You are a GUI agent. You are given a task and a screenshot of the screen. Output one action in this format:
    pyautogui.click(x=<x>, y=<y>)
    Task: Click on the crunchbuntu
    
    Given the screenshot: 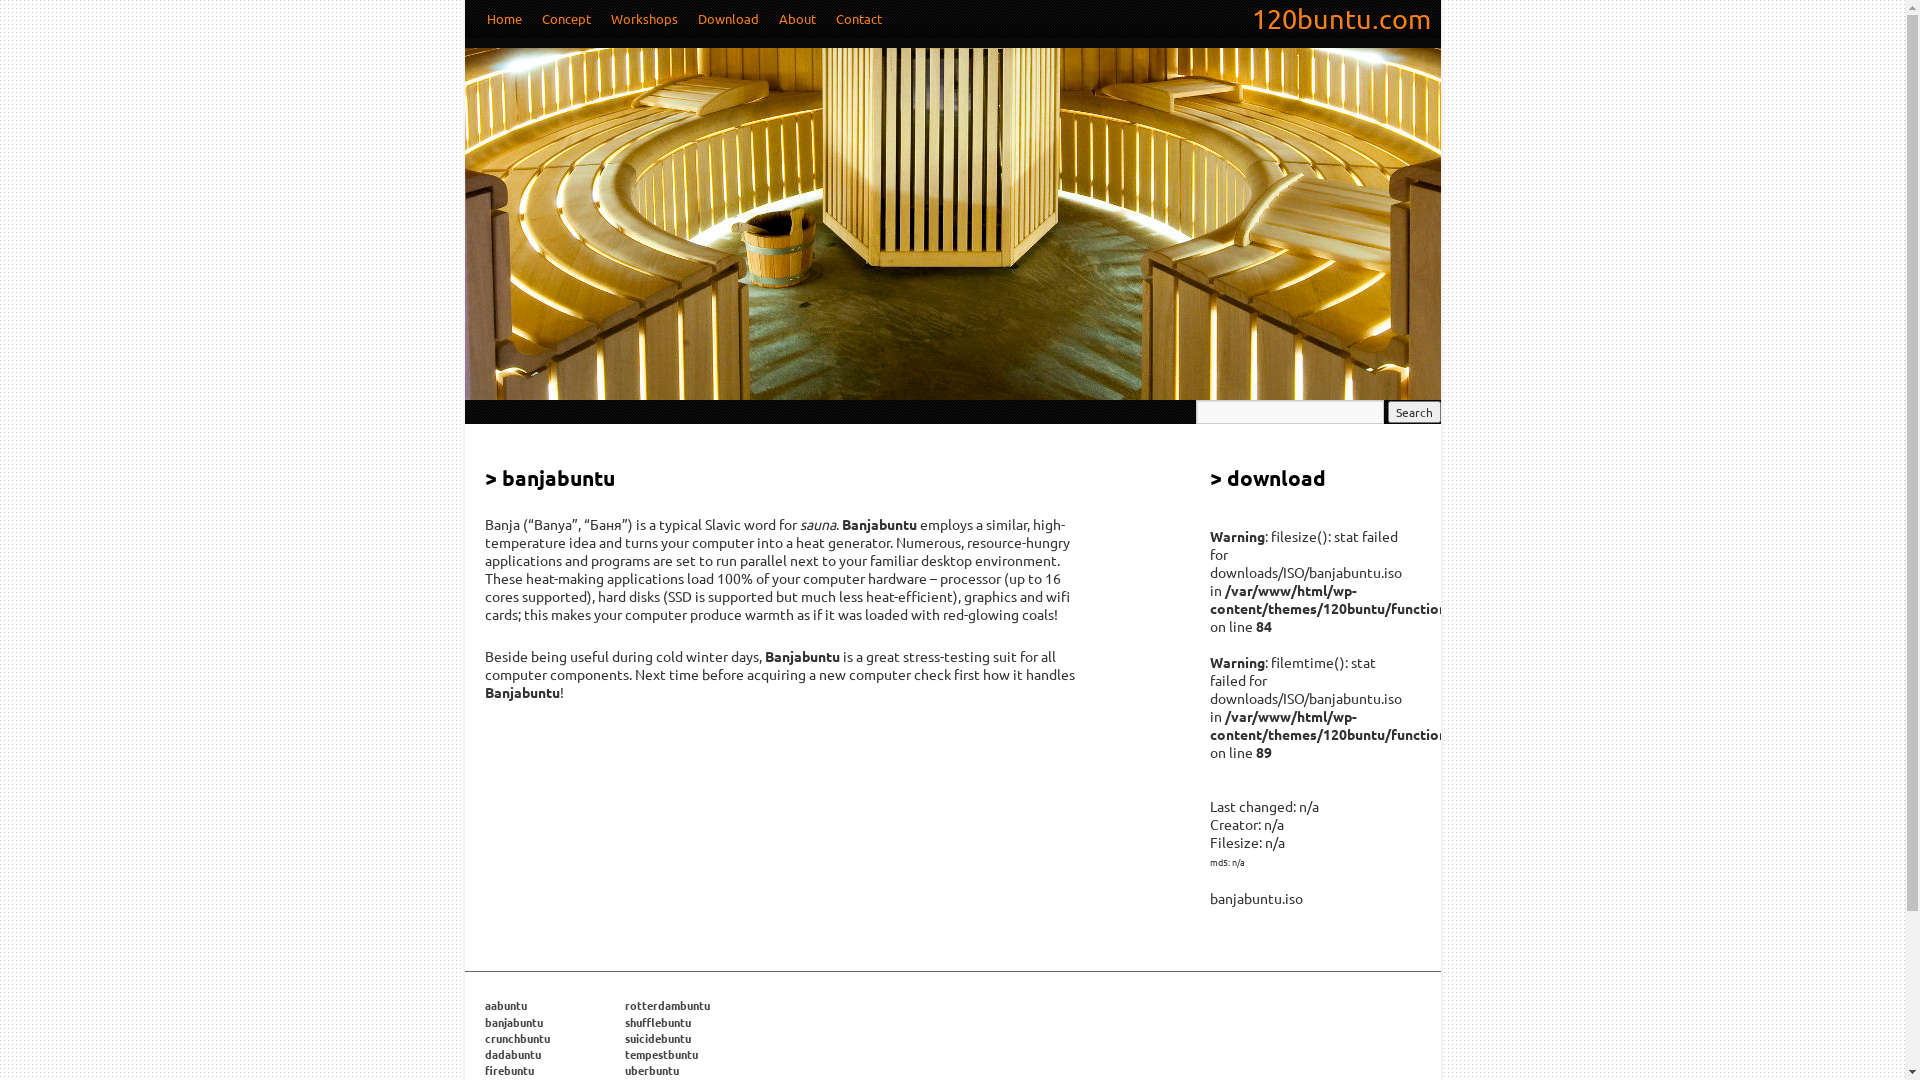 What is the action you would take?
    pyautogui.click(x=516, y=1038)
    